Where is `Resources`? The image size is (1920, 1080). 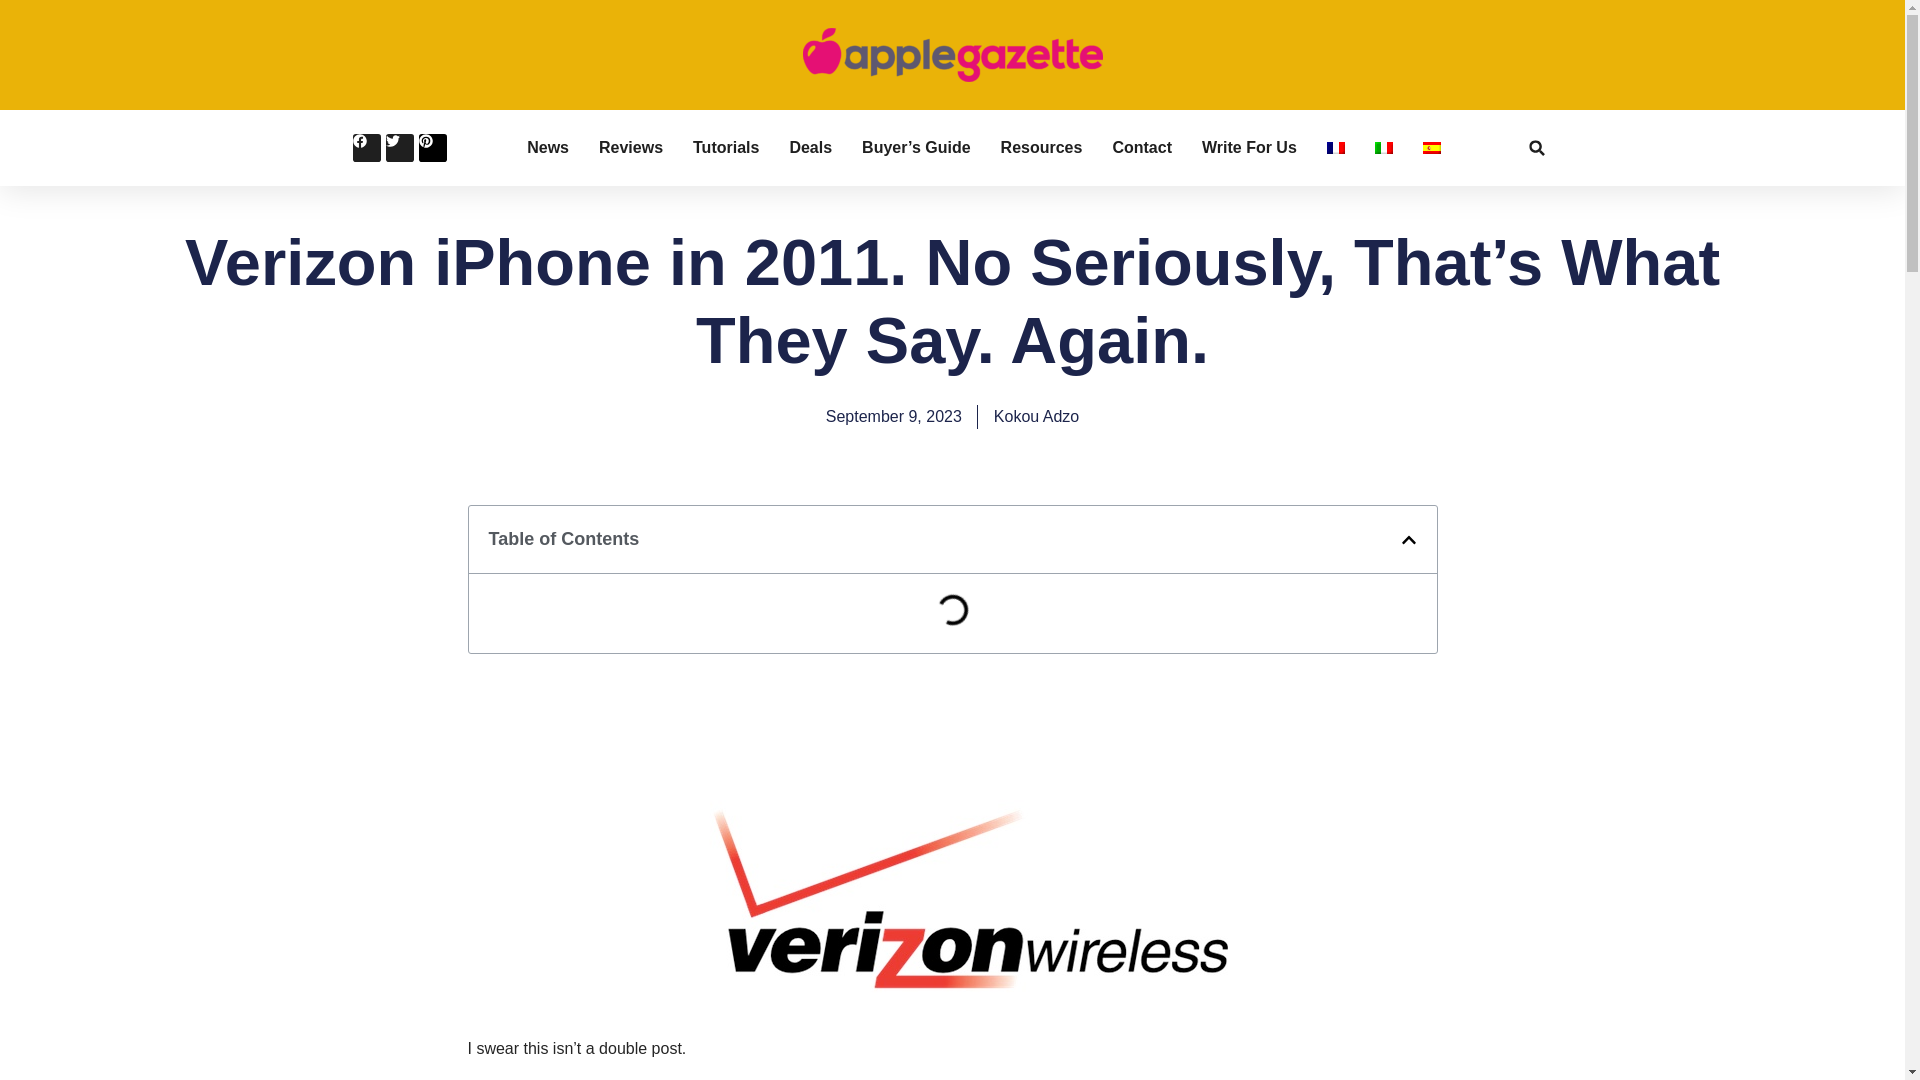
Resources is located at coordinates (1041, 148).